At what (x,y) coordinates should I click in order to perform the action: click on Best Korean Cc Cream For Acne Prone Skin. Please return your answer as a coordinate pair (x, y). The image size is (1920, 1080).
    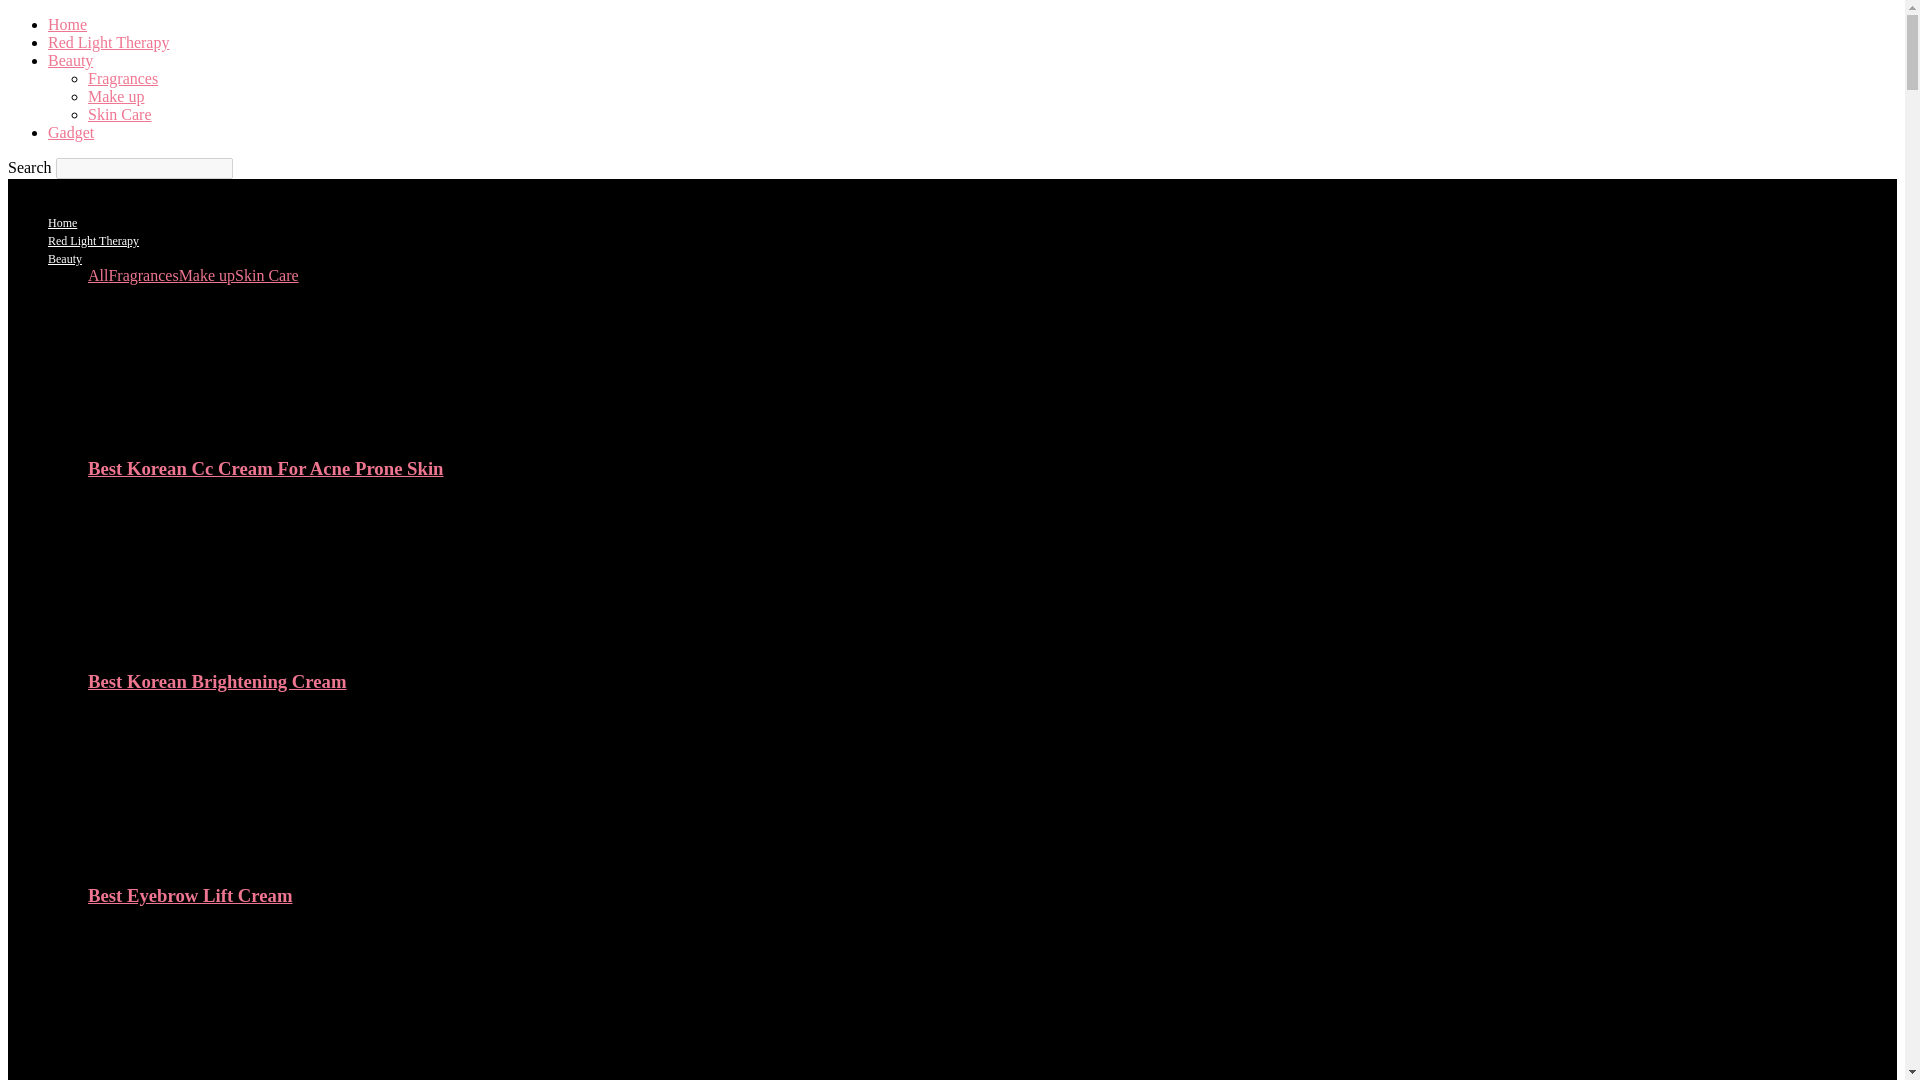
    Looking at the image, I should click on (266, 468).